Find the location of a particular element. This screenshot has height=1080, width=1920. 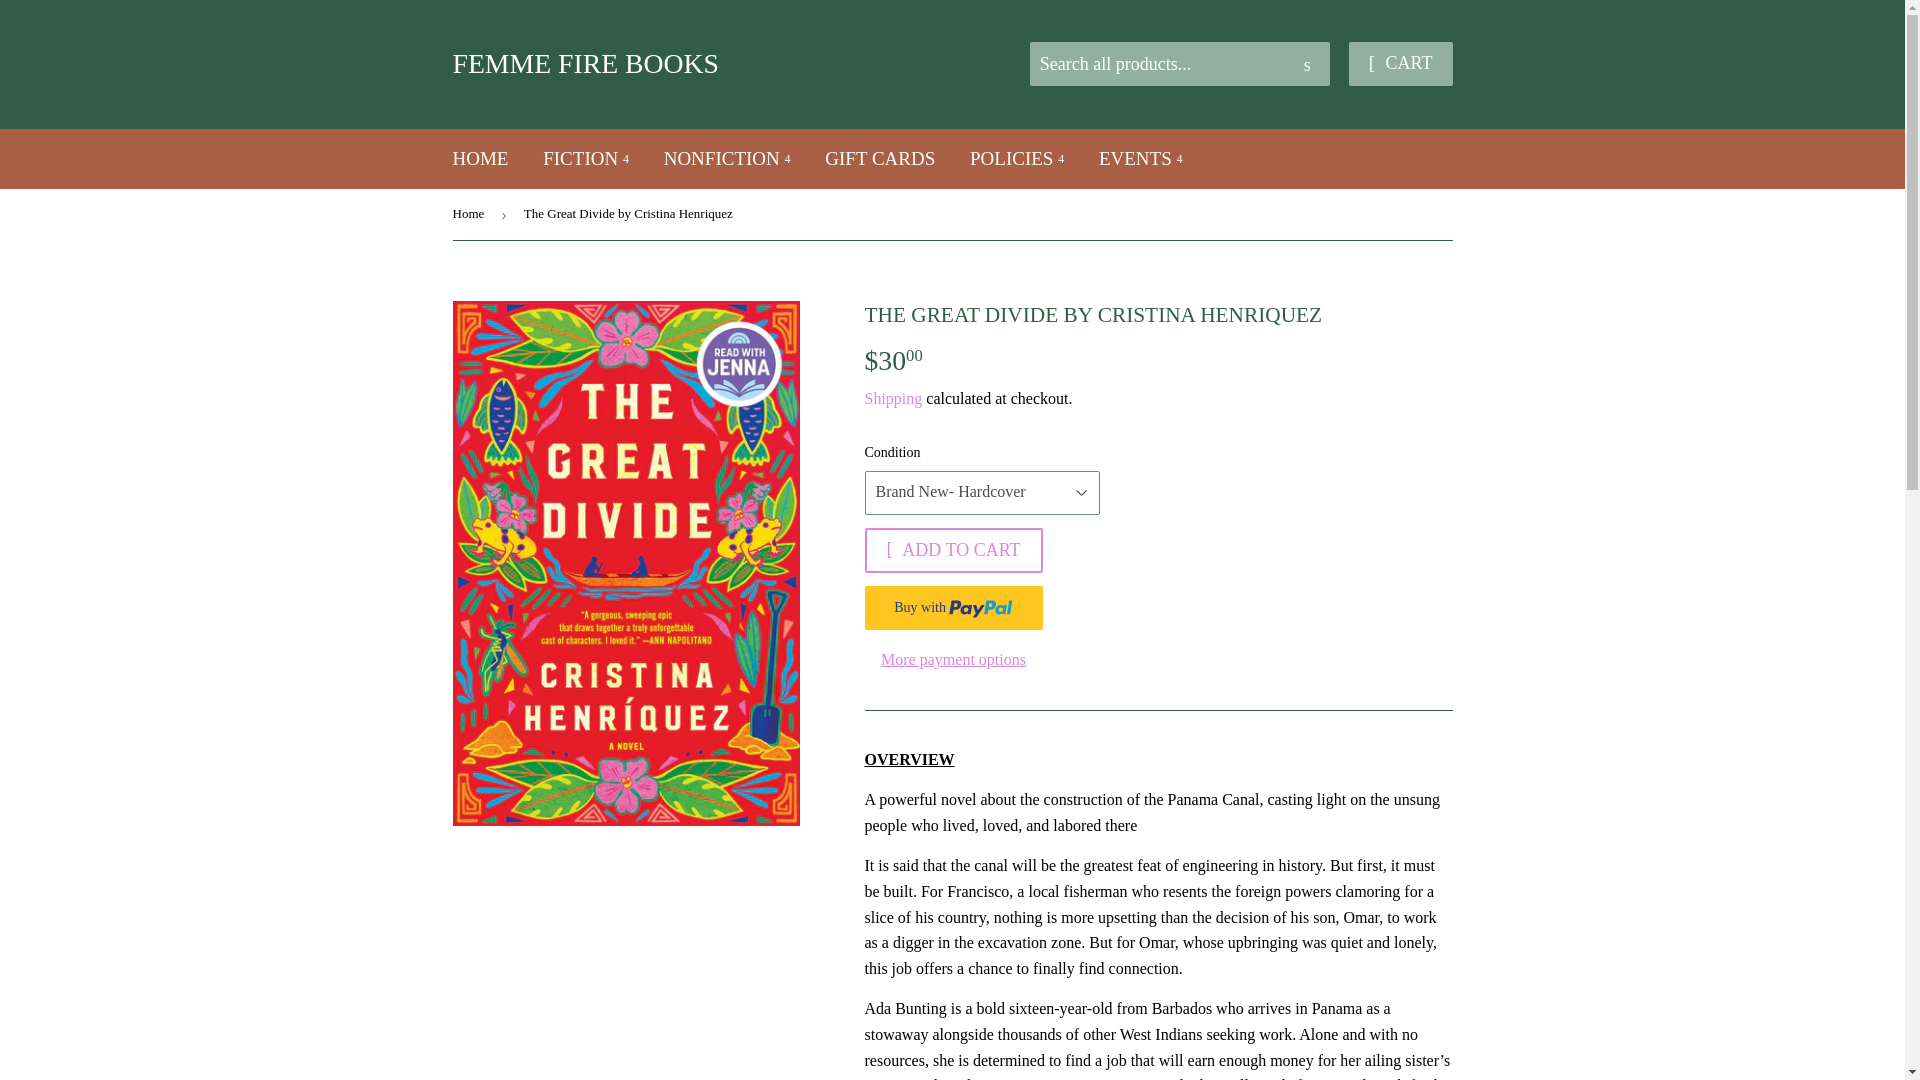

Search is located at coordinates (1307, 65).